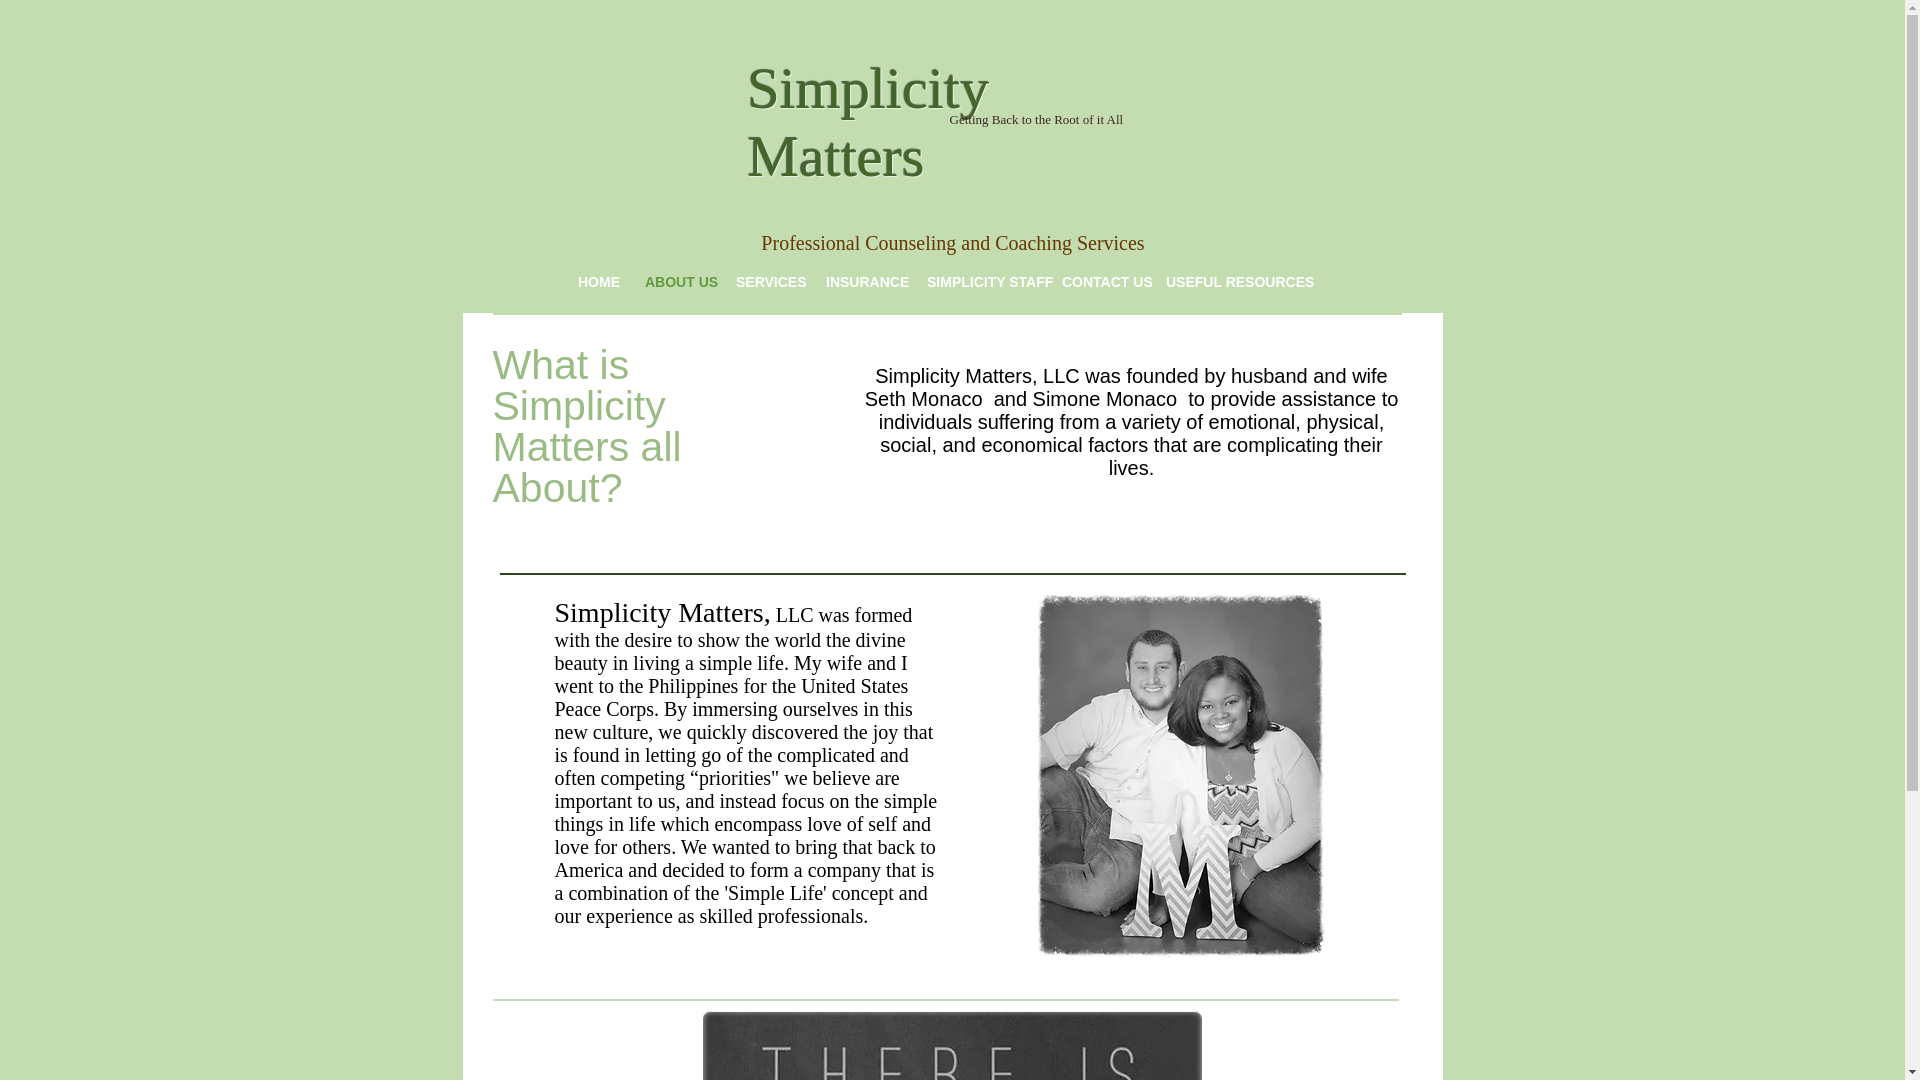  What do you see at coordinates (1230, 282) in the screenshot?
I see `USEFUL RESOURCES` at bounding box center [1230, 282].